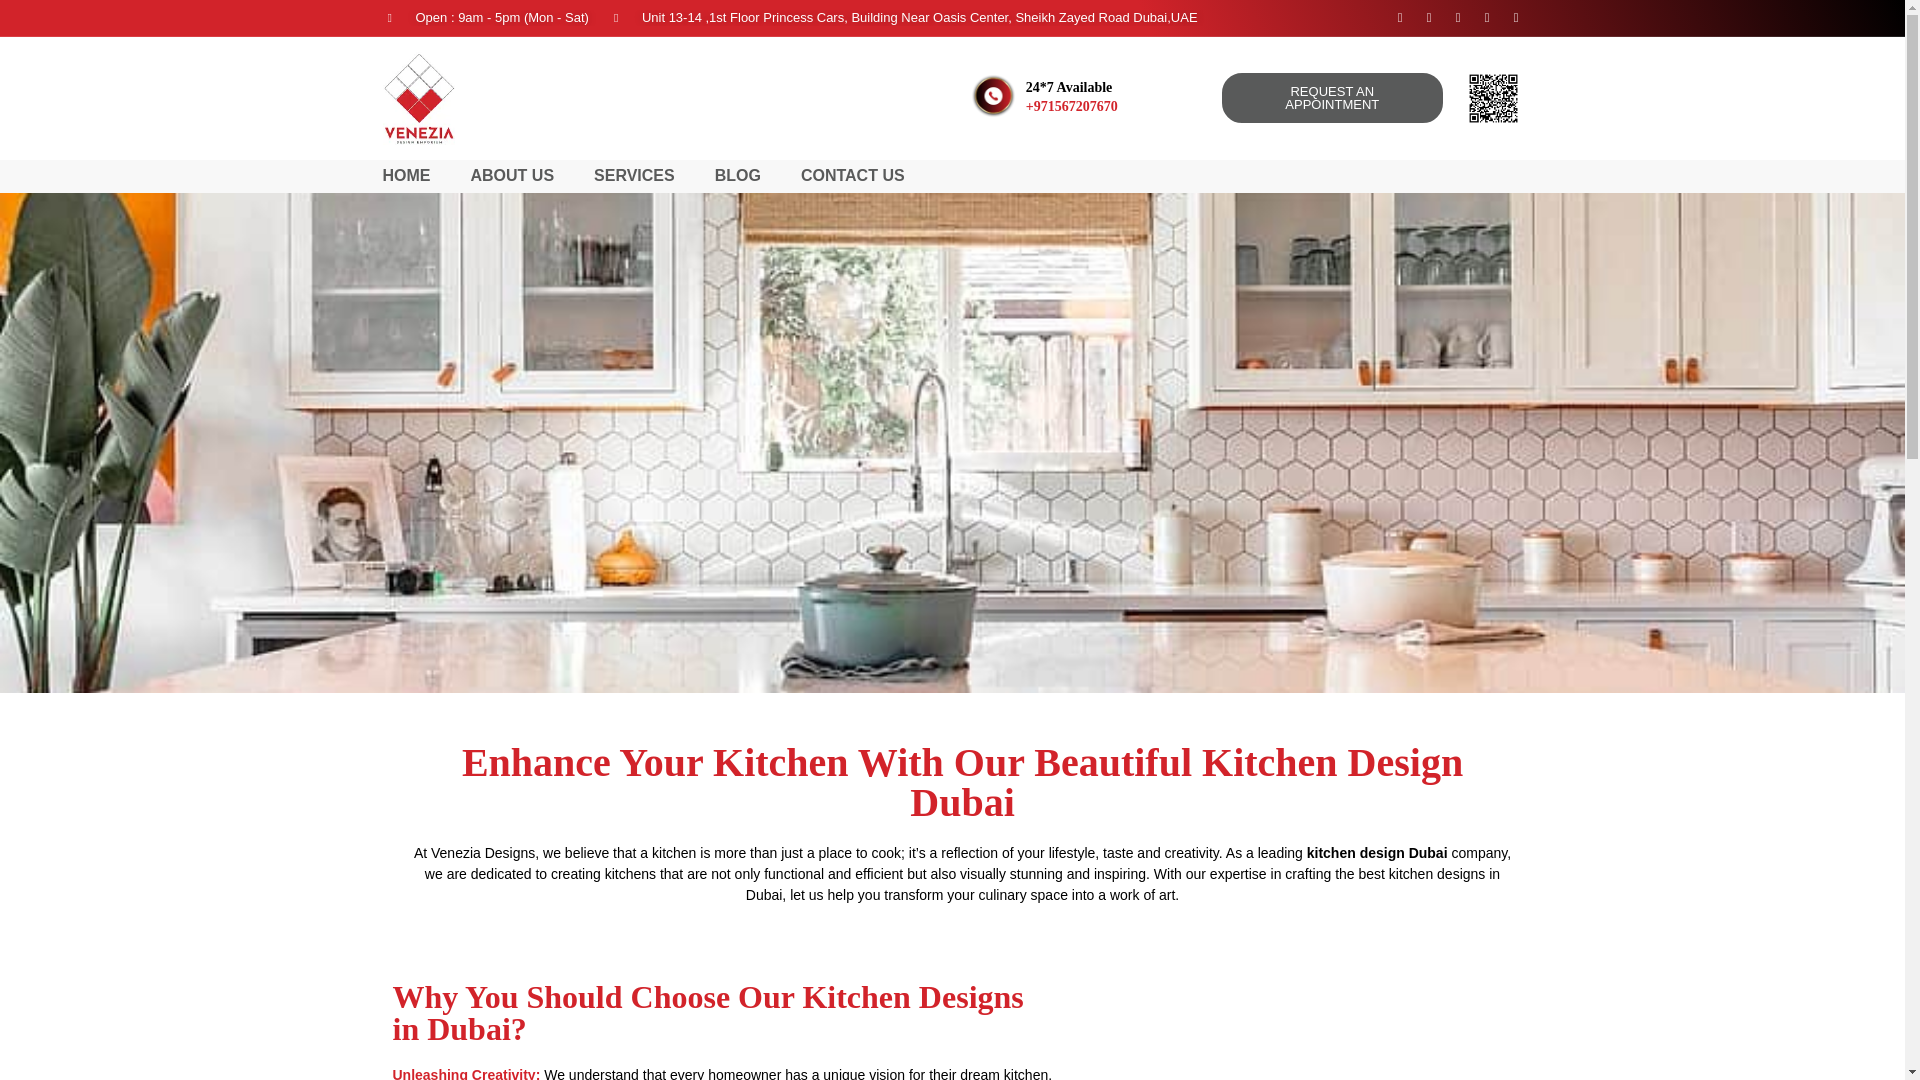 The width and height of the screenshot is (1920, 1080). Describe the element at coordinates (737, 176) in the screenshot. I see `BLOG` at that location.